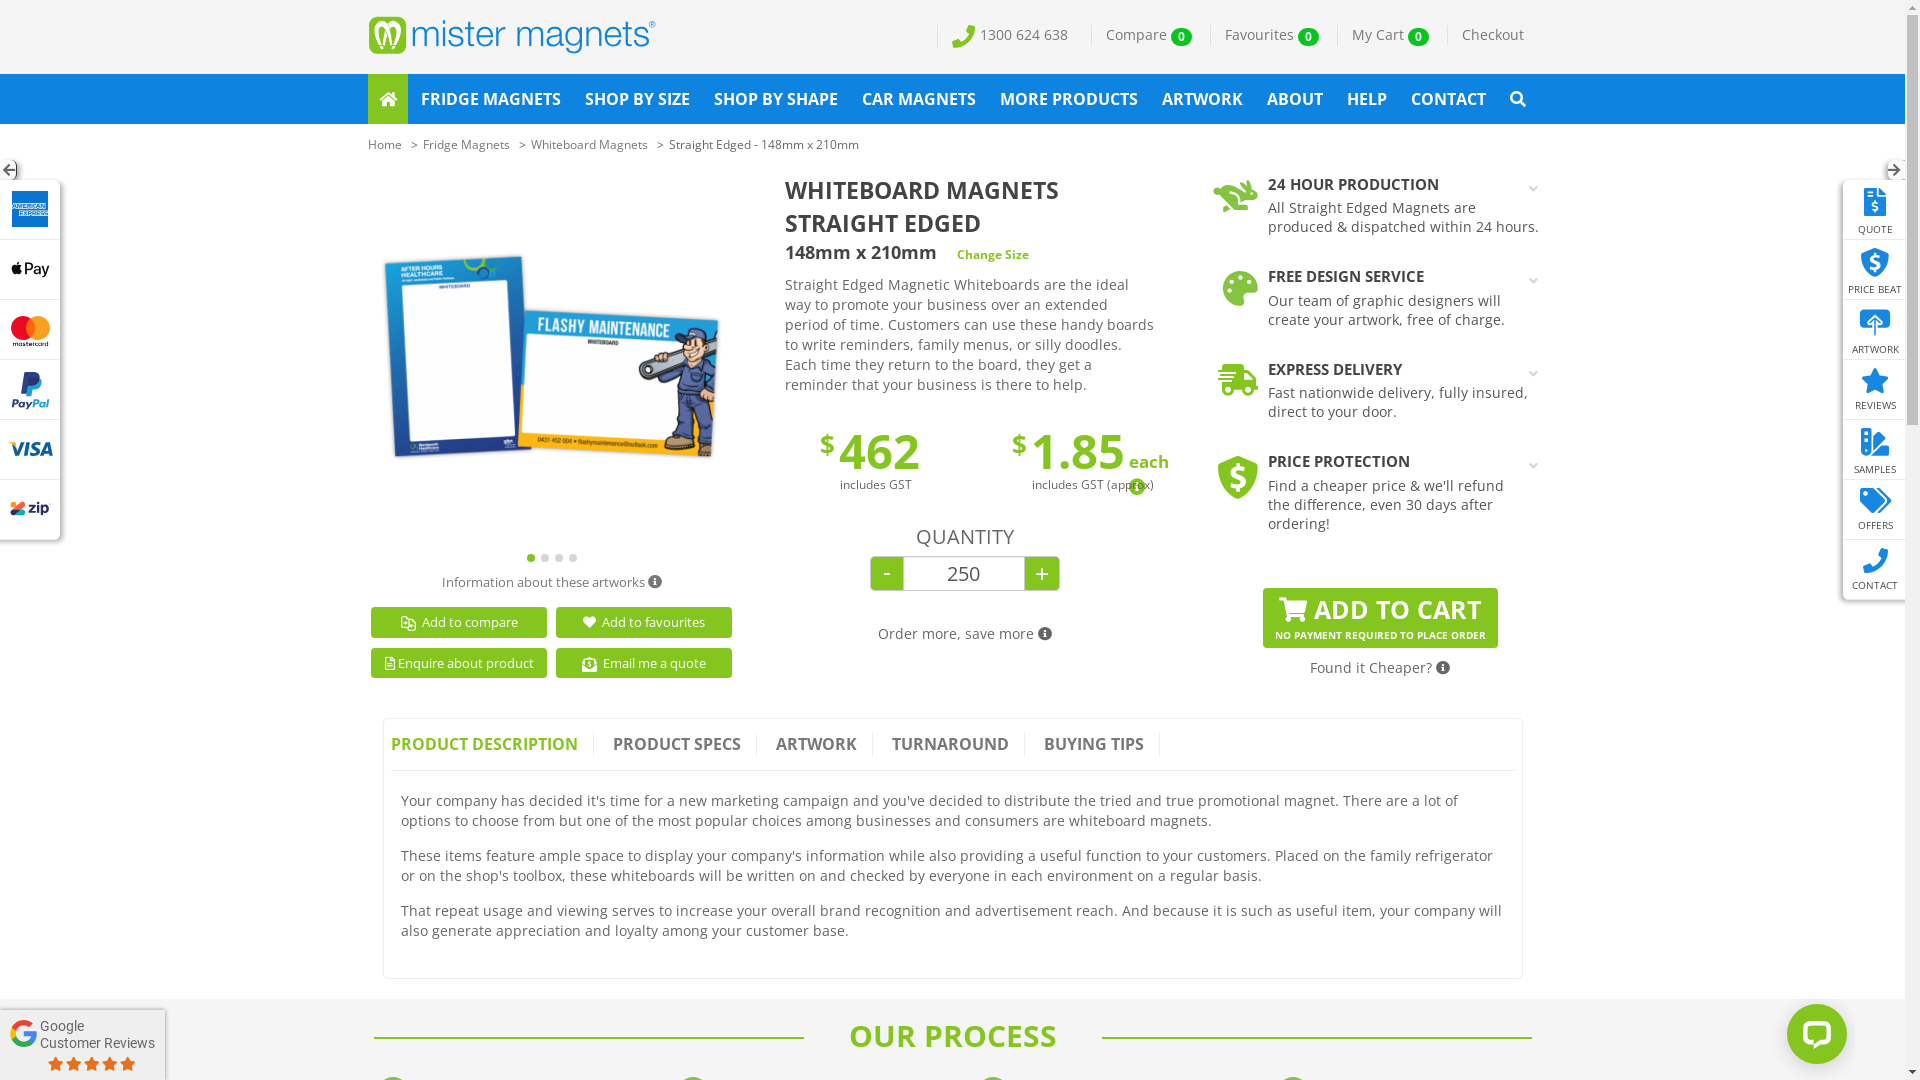  What do you see at coordinates (385, 144) in the screenshot?
I see `Home` at bounding box center [385, 144].